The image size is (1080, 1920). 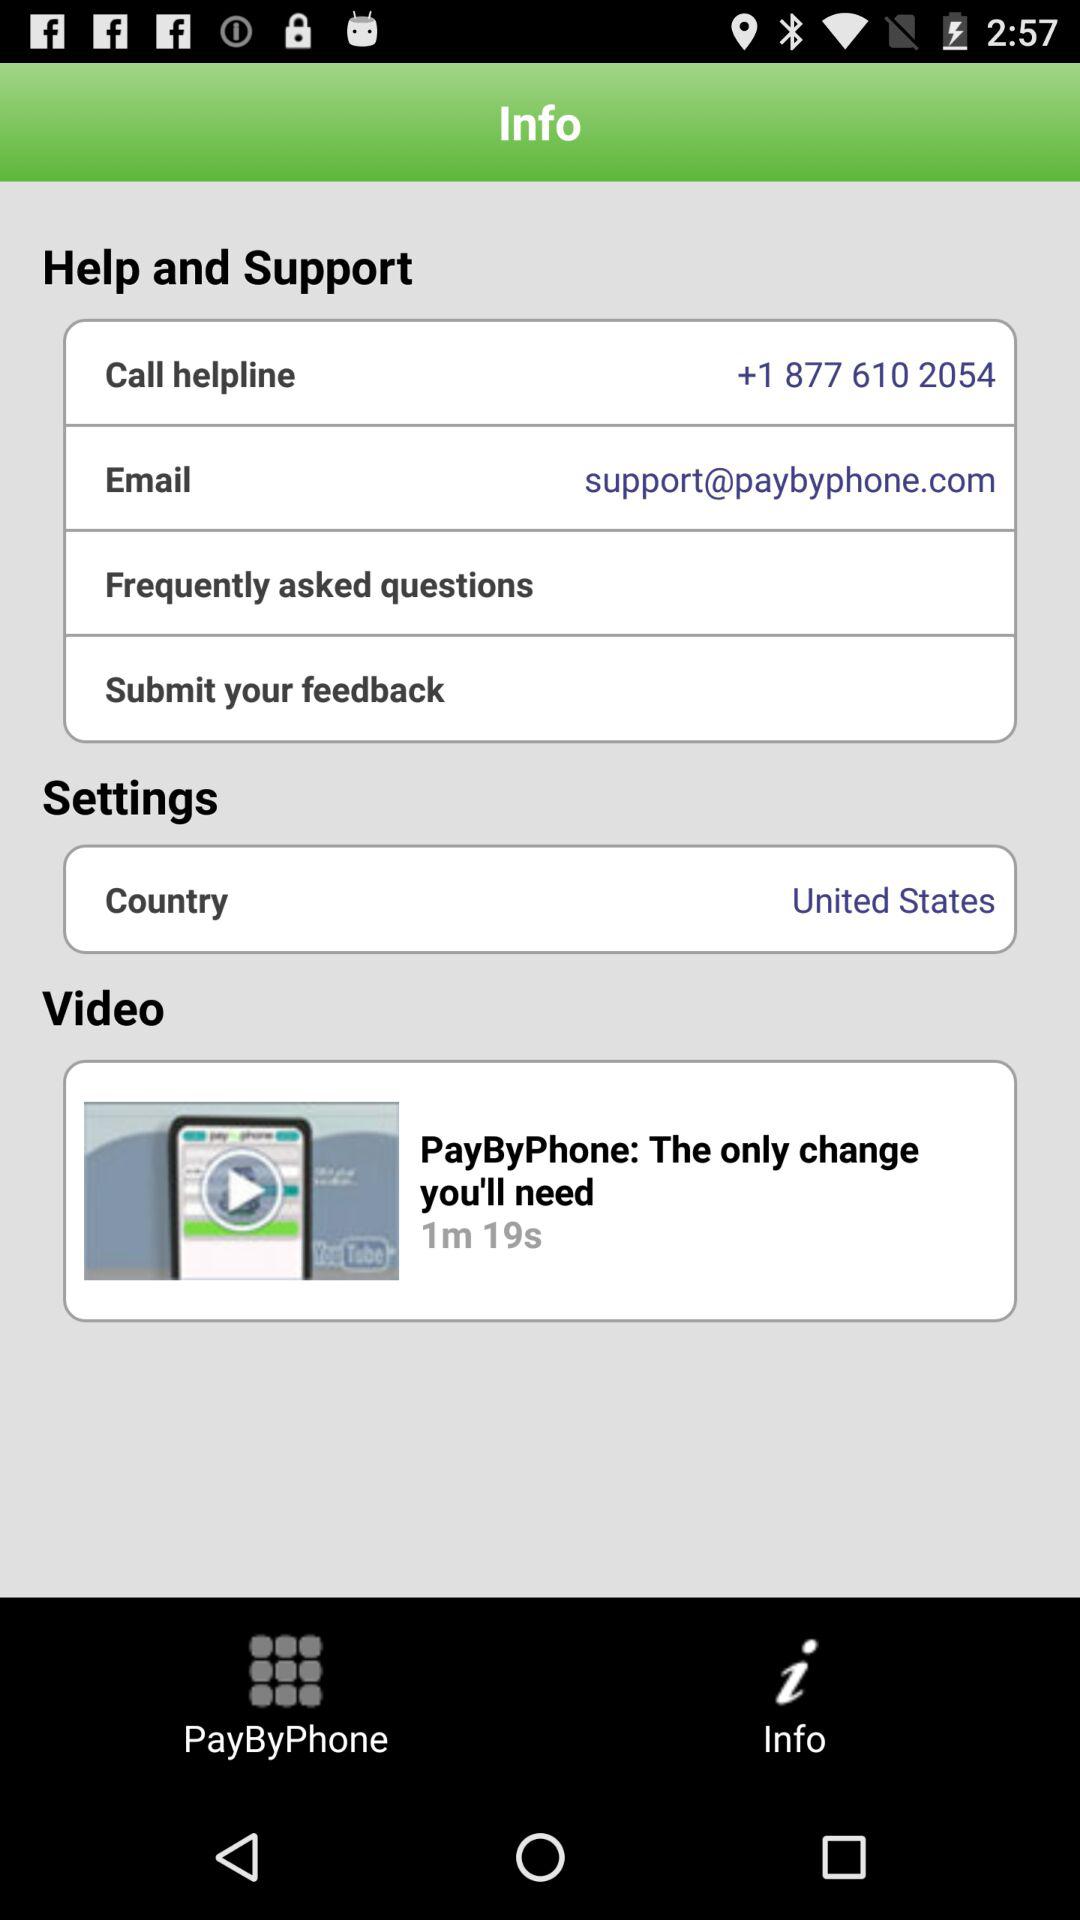 I want to click on select the app above the settings app, so click(x=540, y=583).